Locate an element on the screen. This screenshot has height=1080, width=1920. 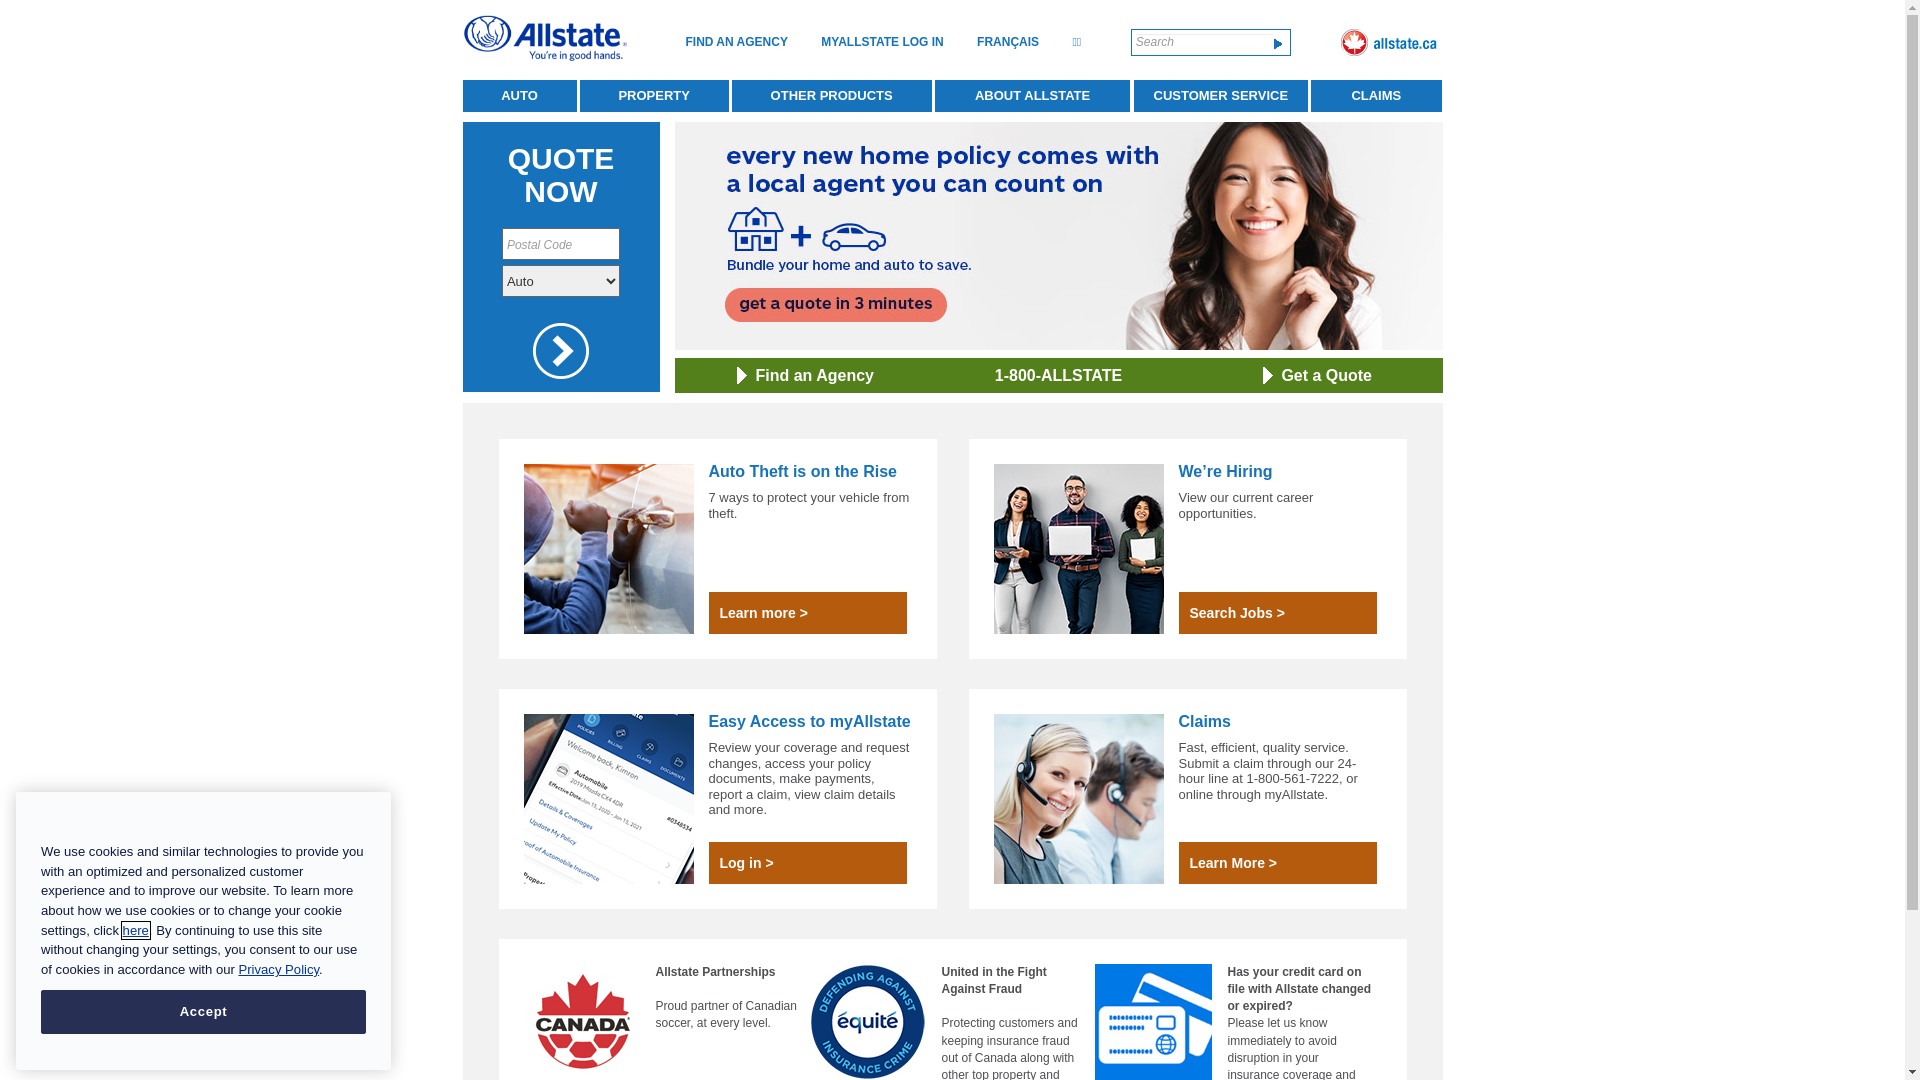
FIND AN AGENCY is located at coordinates (736, 42).